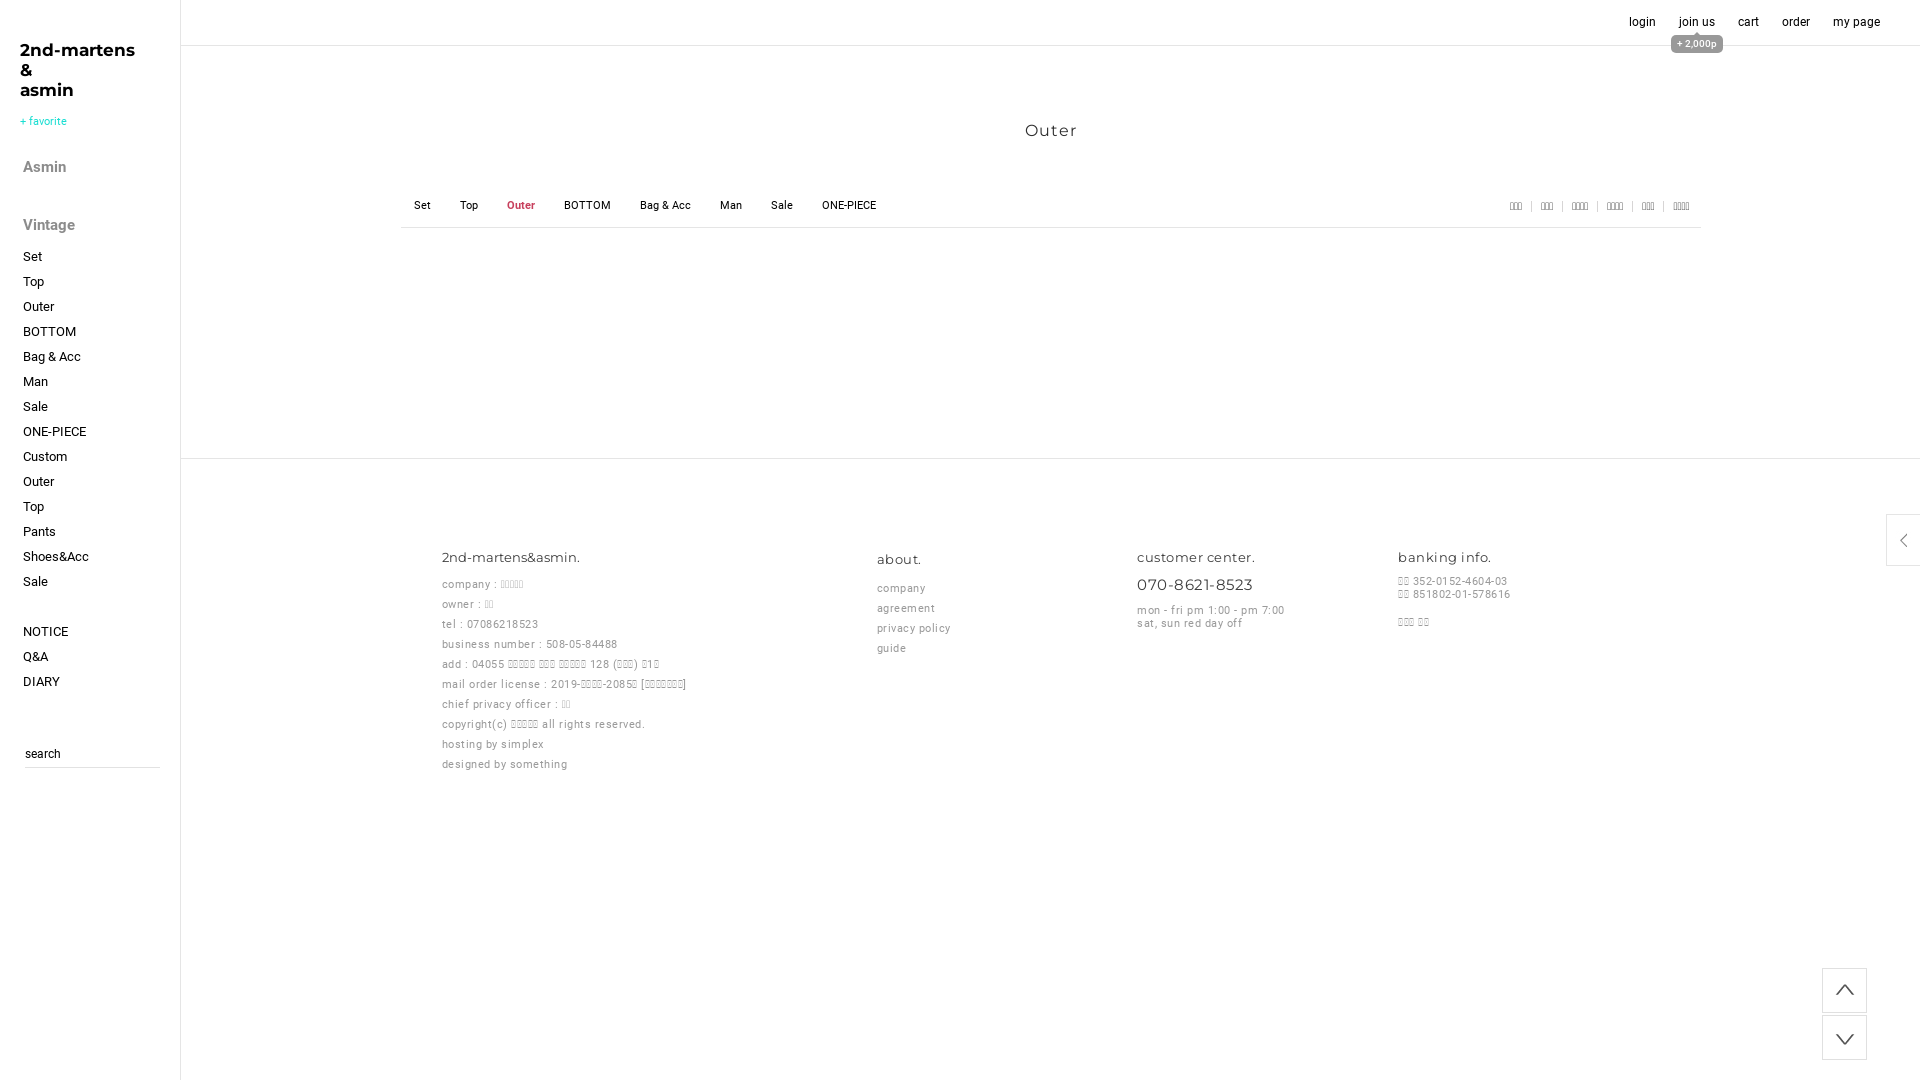  What do you see at coordinates (906, 608) in the screenshot?
I see `agreement` at bounding box center [906, 608].